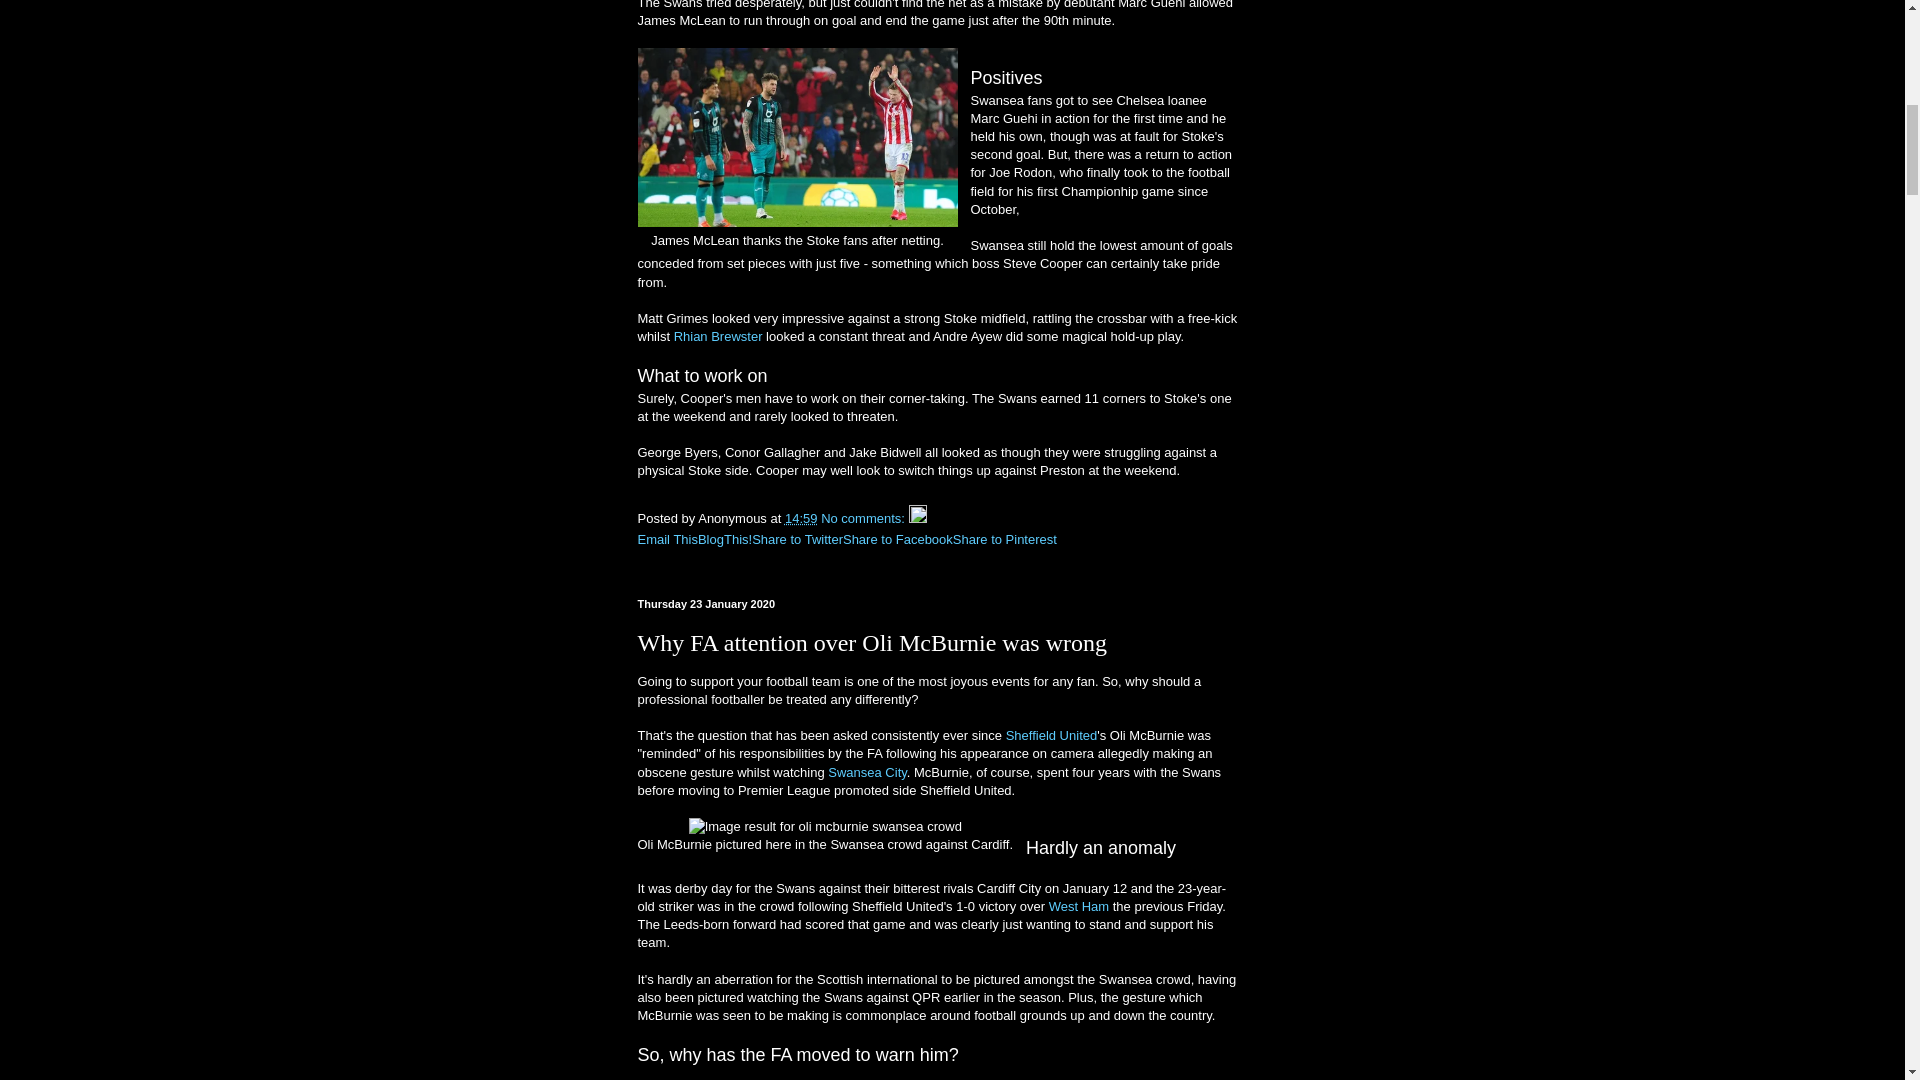 The height and width of the screenshot is (1080, 1920). I want to click on 14:59, so click(801, 518).